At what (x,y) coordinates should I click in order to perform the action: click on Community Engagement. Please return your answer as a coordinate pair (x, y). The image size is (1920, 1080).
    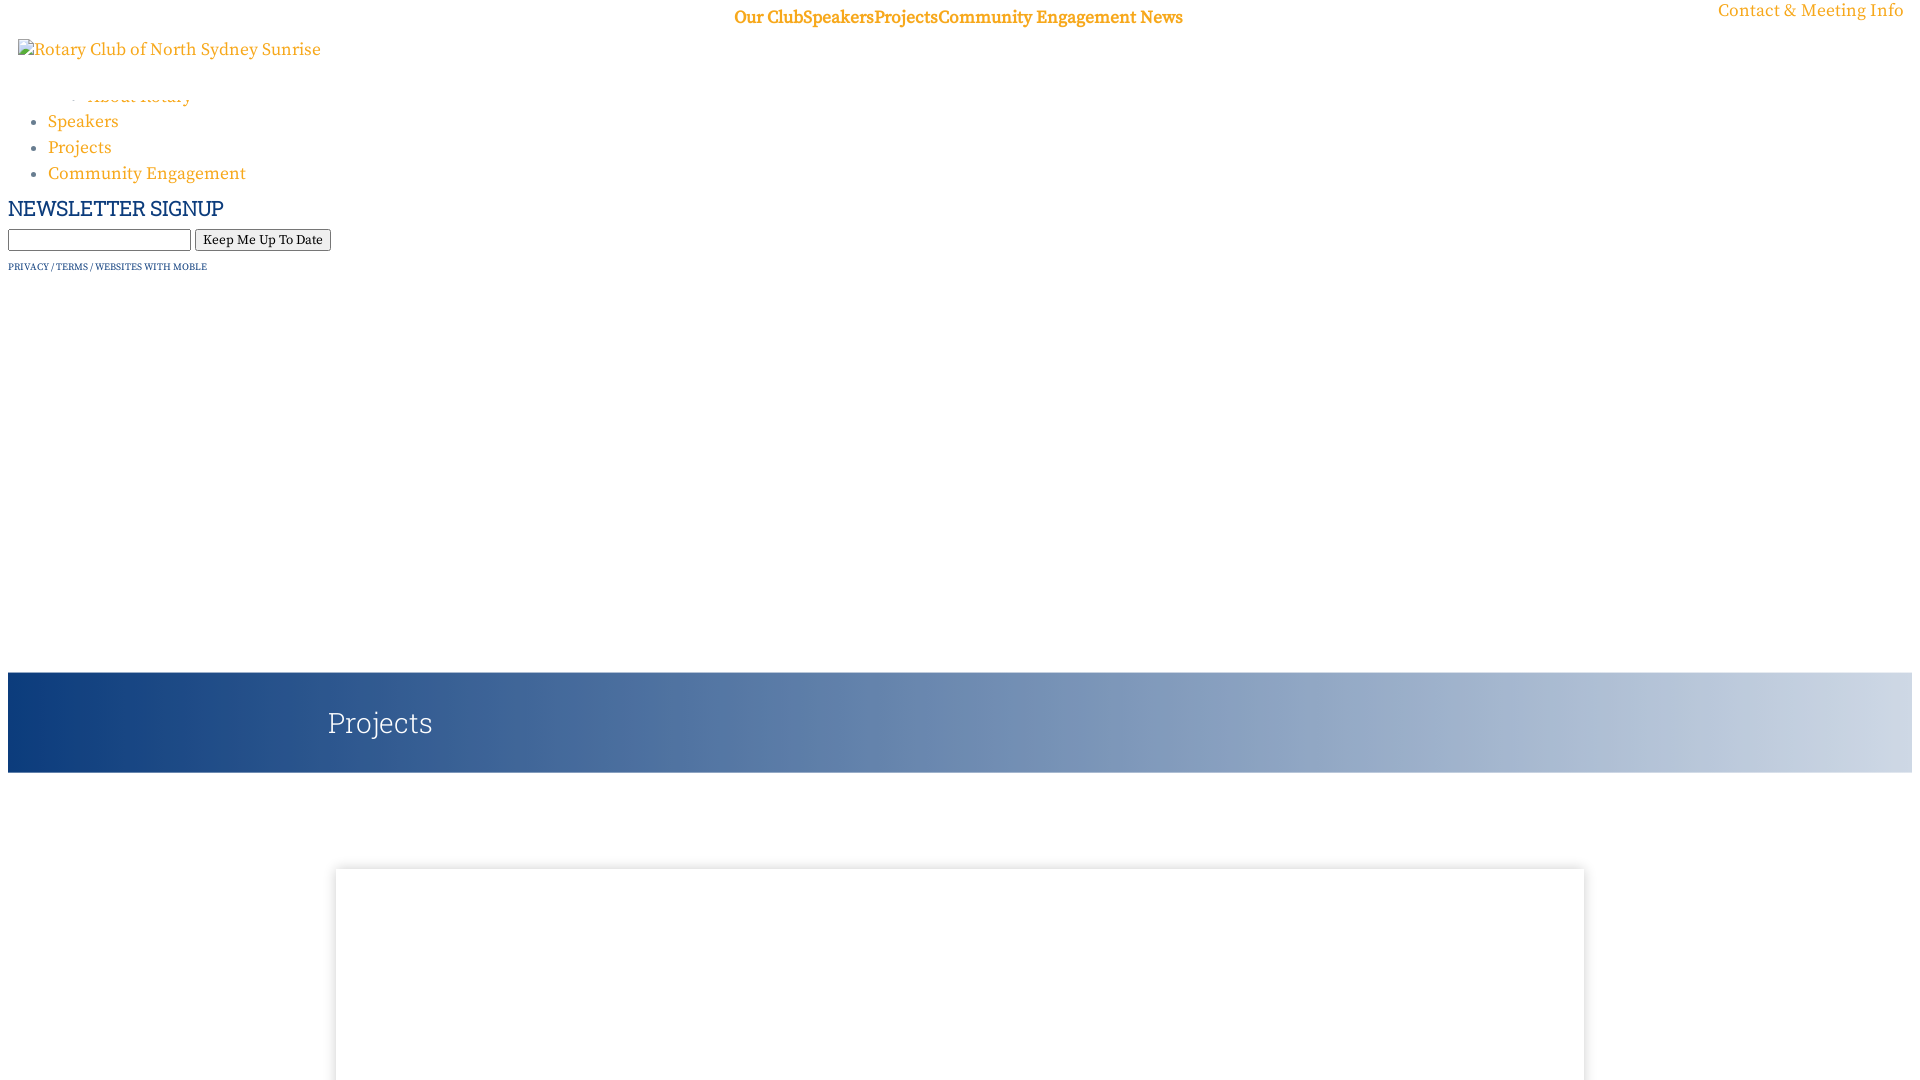
    Looking at the image, I should click on (1037, 19).